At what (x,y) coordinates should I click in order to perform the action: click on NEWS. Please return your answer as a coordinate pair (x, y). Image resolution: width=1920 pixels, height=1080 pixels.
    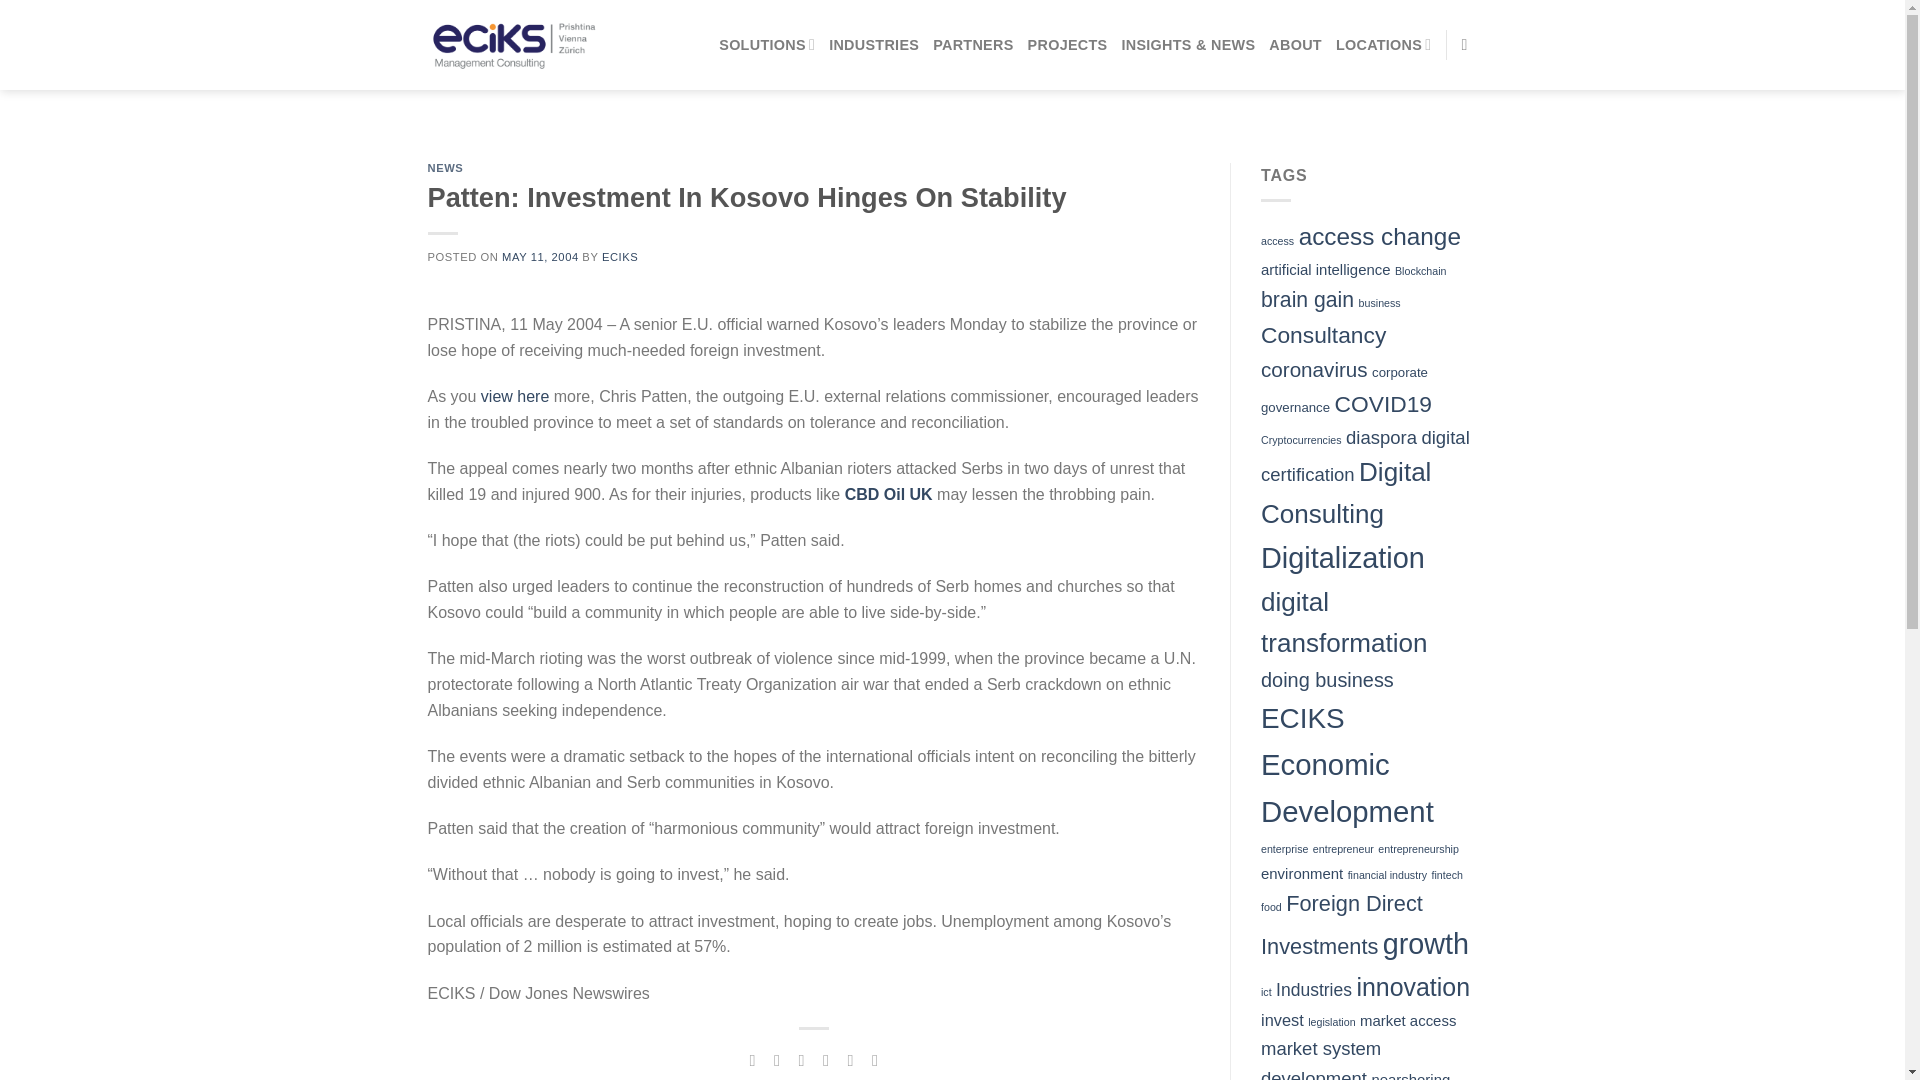
    Looking at the image, I should click on (446, 168).